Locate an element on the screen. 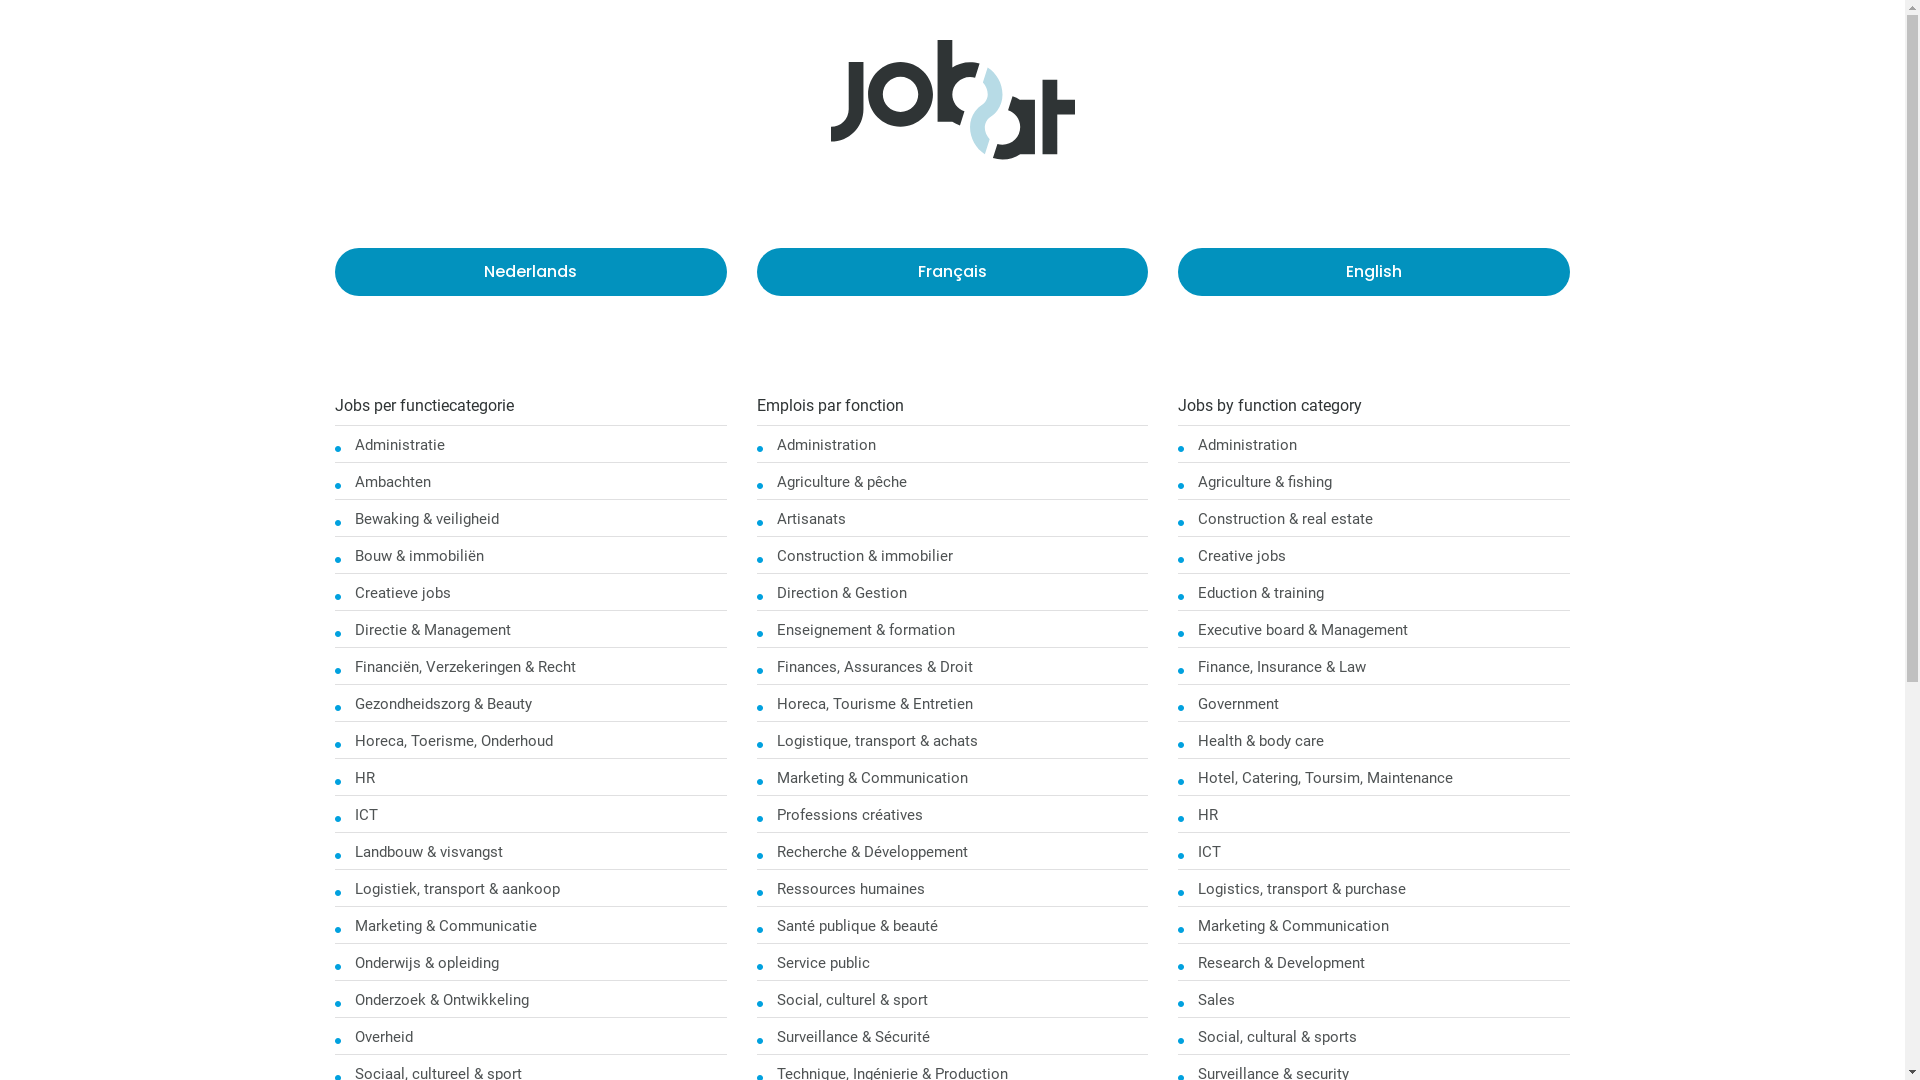  Creative jobs is located at coordinates (1242, 556).